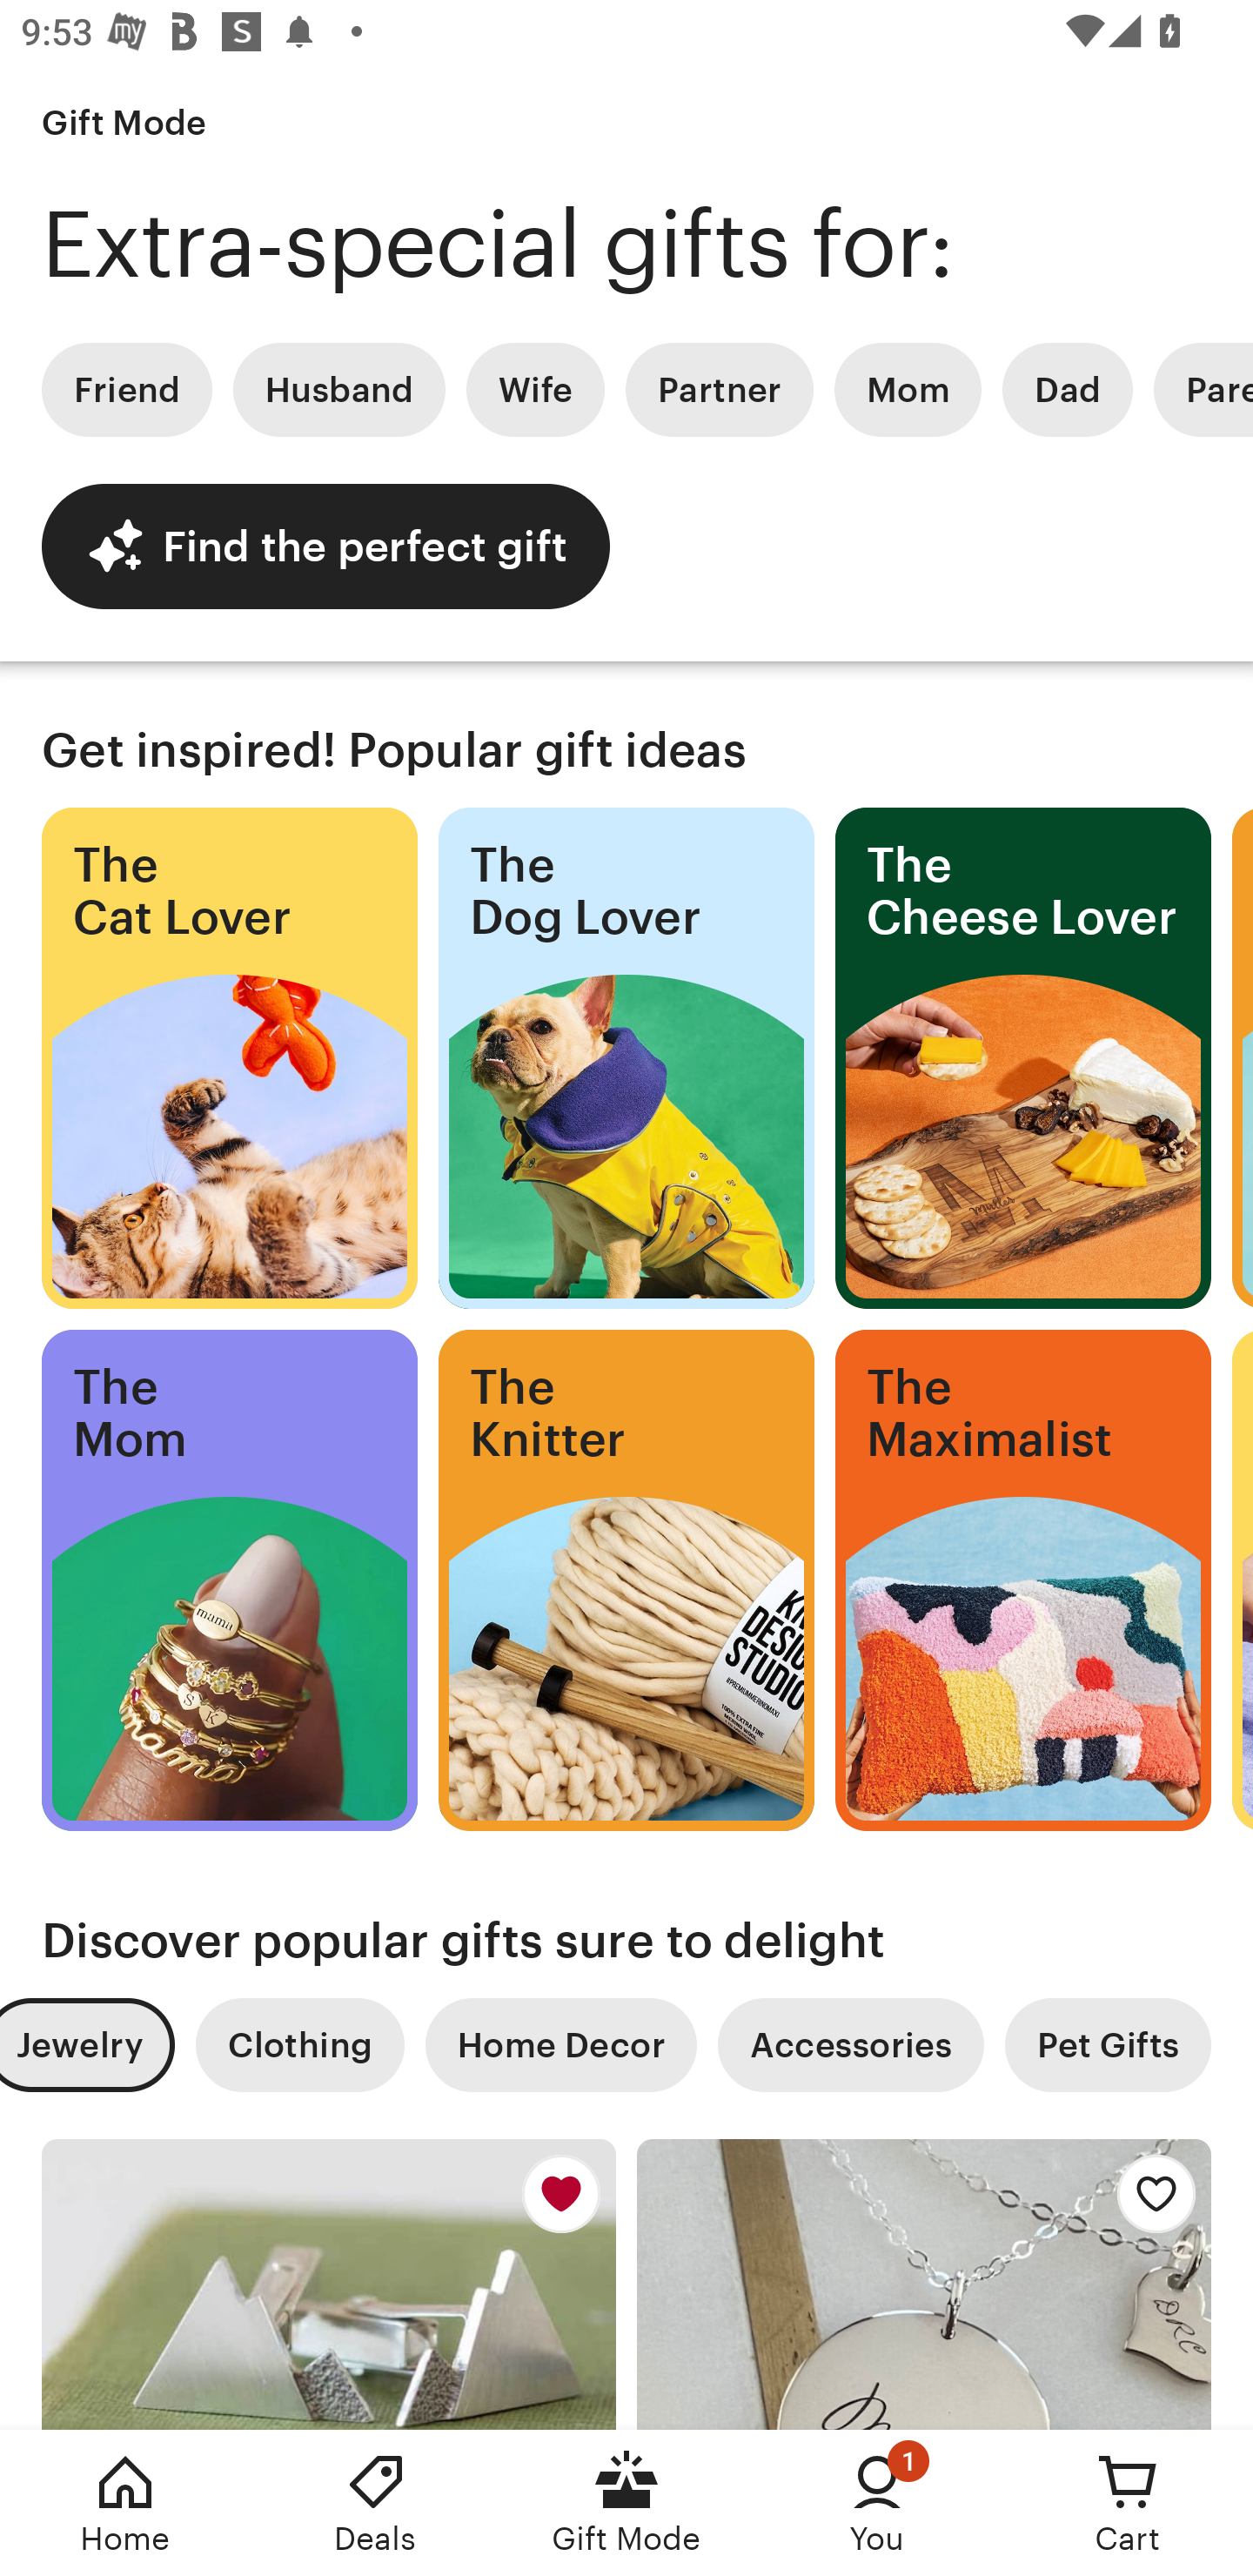  What do you see at coordinates (1067, 390) in the screenshot?
I see `Dad` at bounding box center [1067, 390].